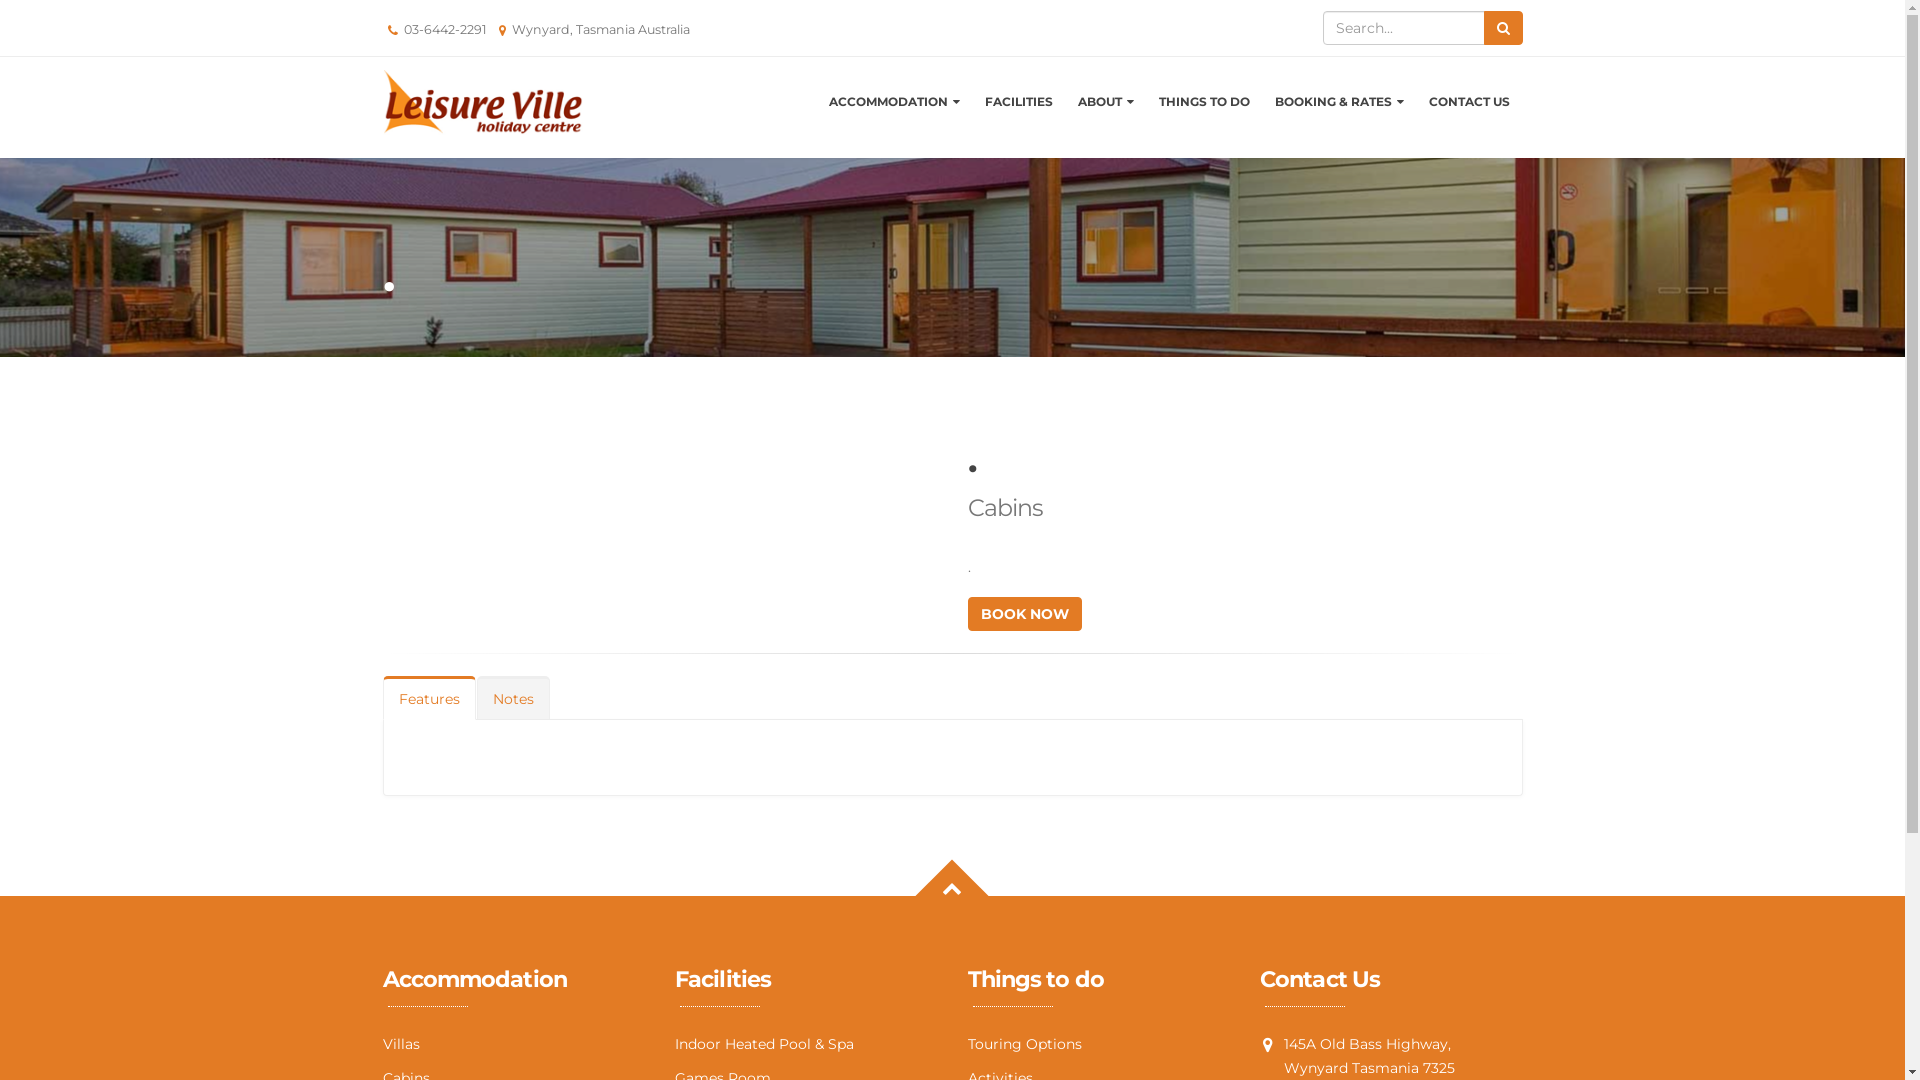 The height and width of the screenshot is (1080, 1920). What do you see at coordinates (428, 698) in the screenshot?
I see `Features` at bounding box center [428, 698].